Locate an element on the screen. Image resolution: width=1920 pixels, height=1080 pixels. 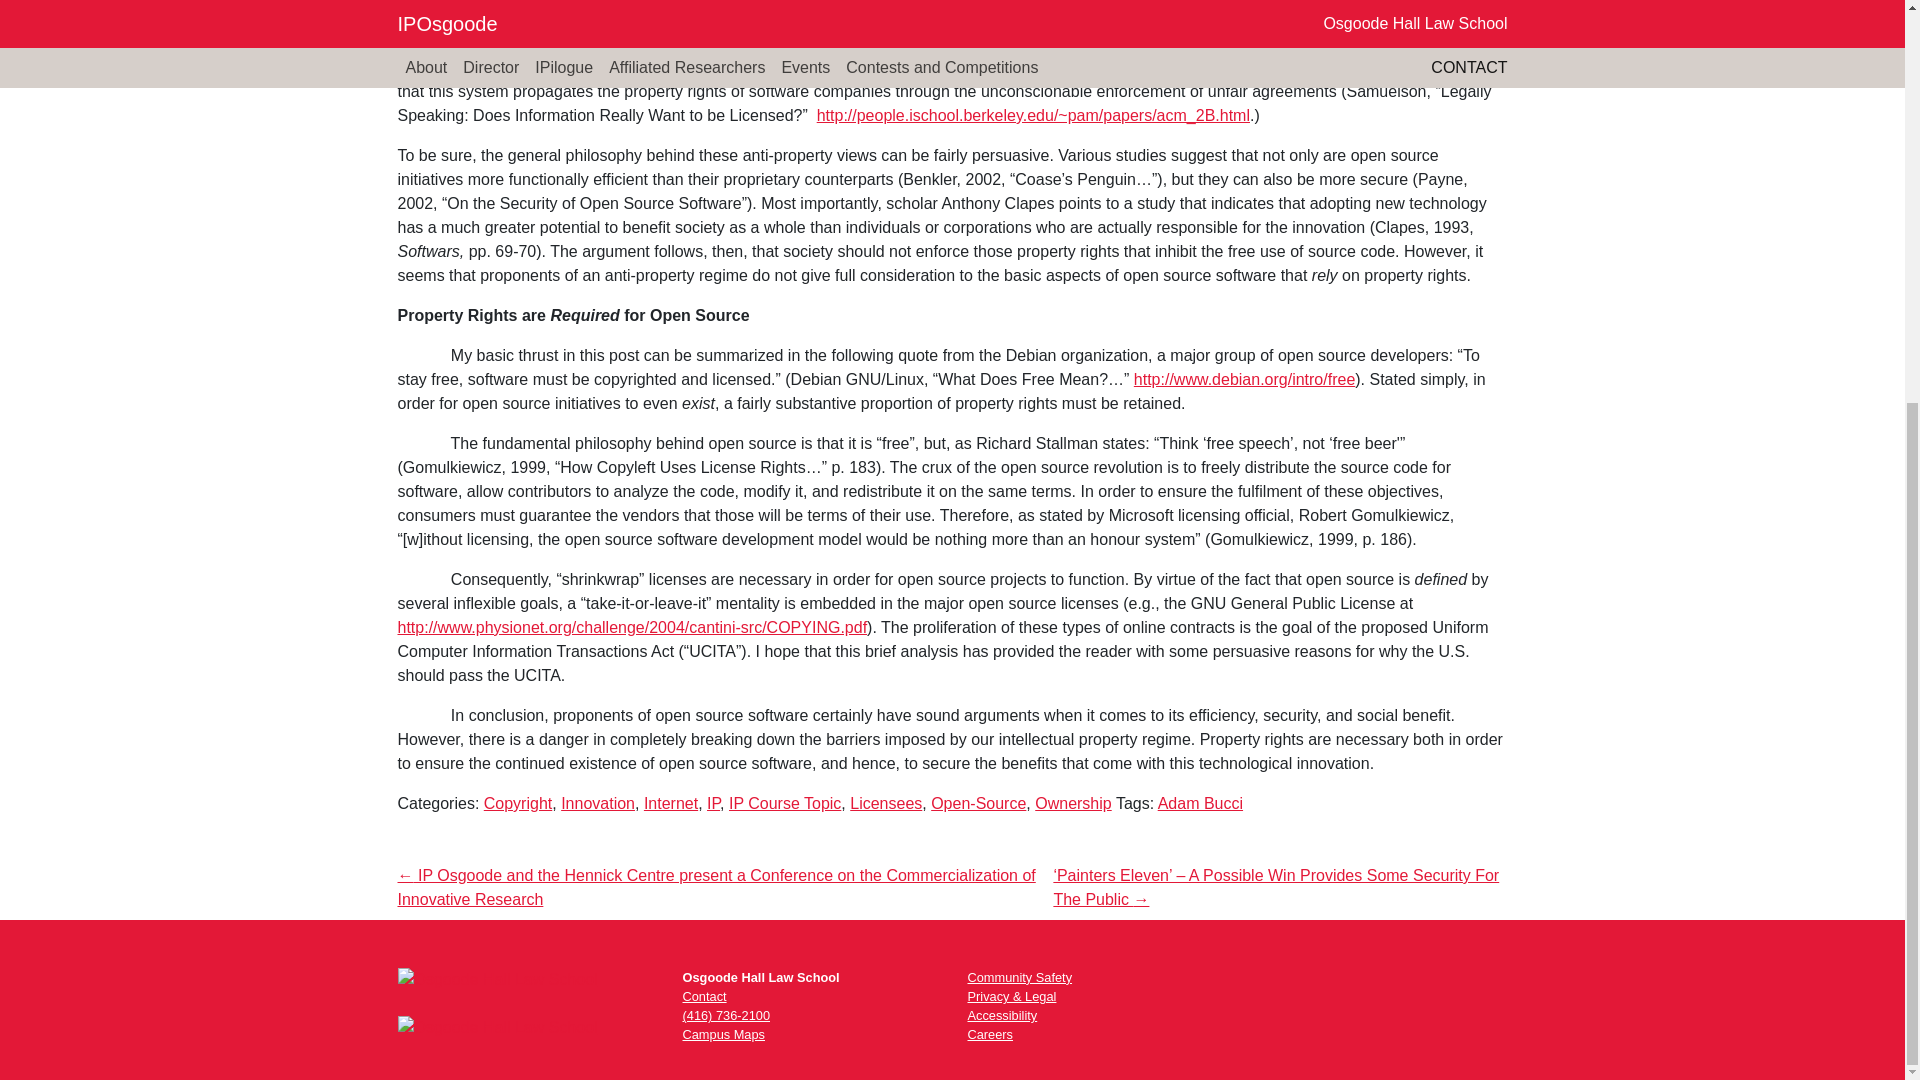
Copyright is located at coordinates (518, 803).